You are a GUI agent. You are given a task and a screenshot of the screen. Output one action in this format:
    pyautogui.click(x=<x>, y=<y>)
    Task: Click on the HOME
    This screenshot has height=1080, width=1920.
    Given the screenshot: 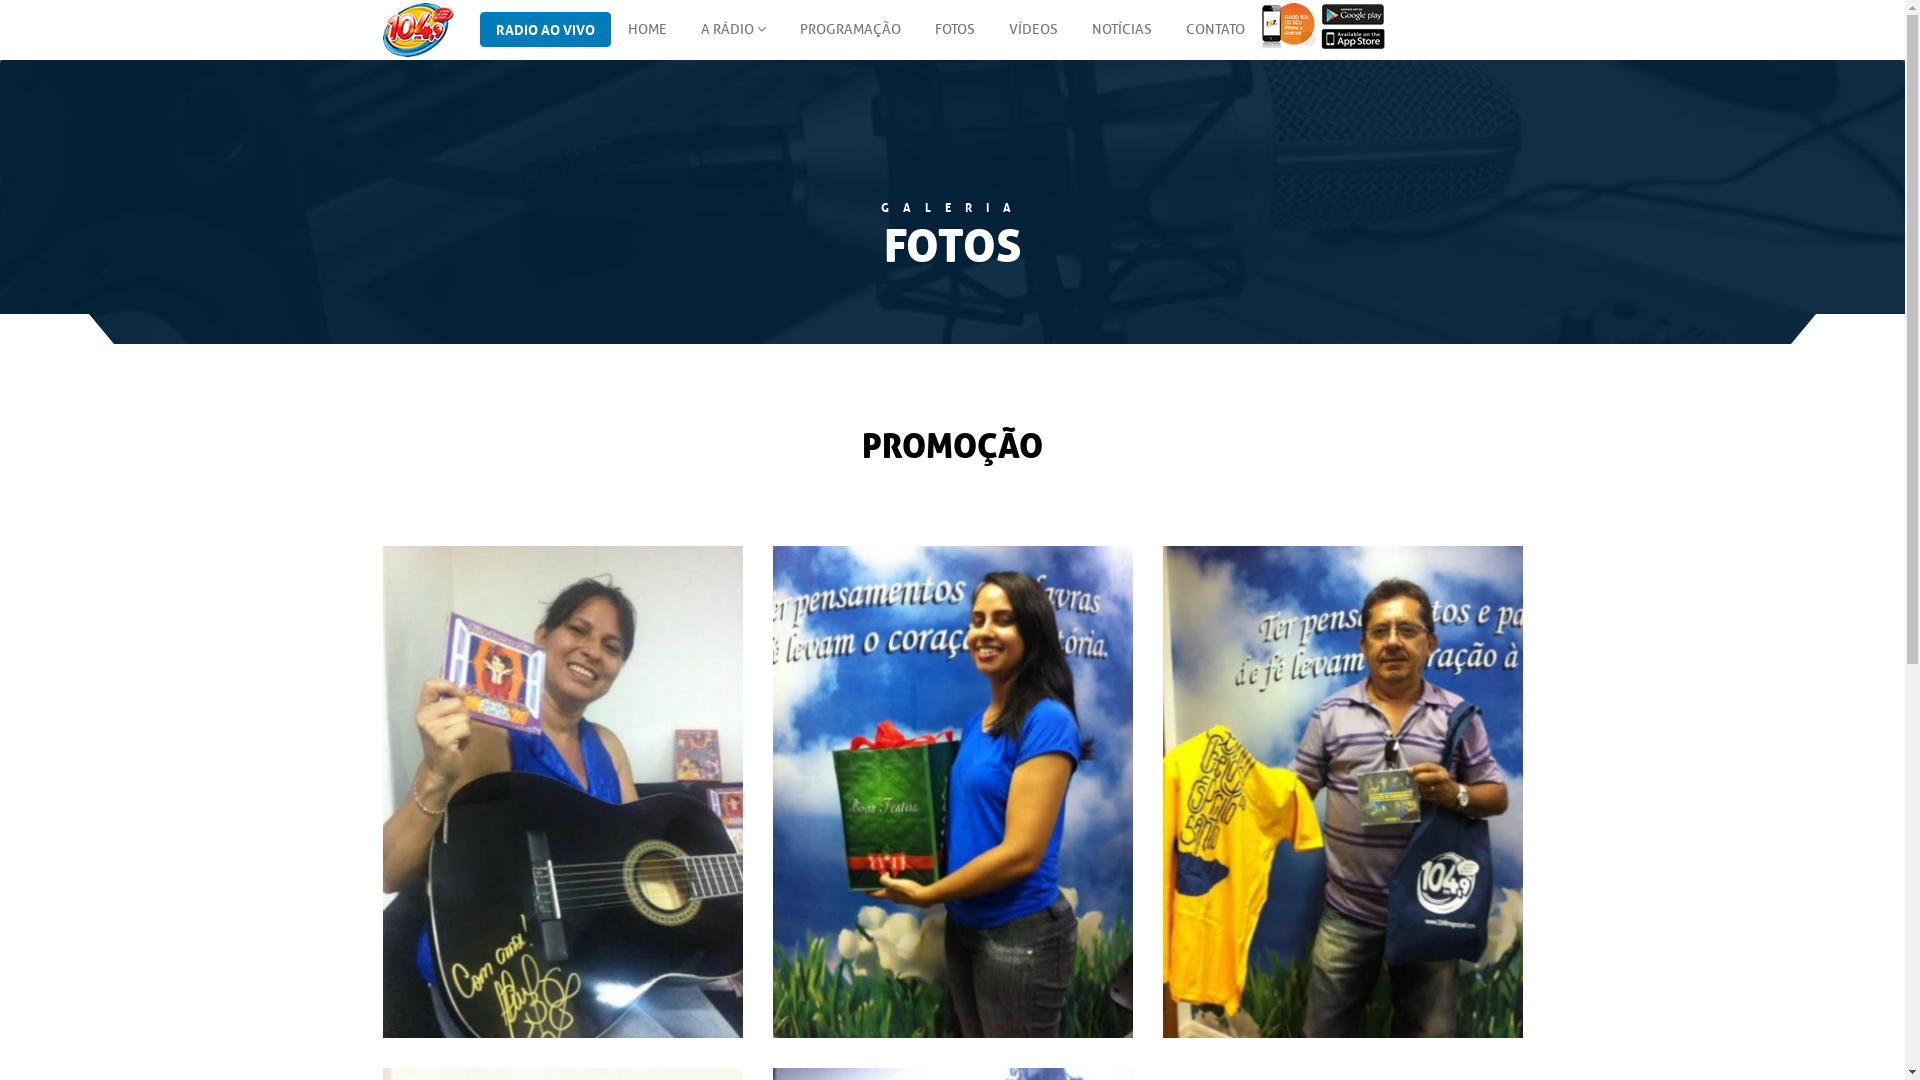 What is the action you would take?
    pyautogui.click(x=646, y=30)
    